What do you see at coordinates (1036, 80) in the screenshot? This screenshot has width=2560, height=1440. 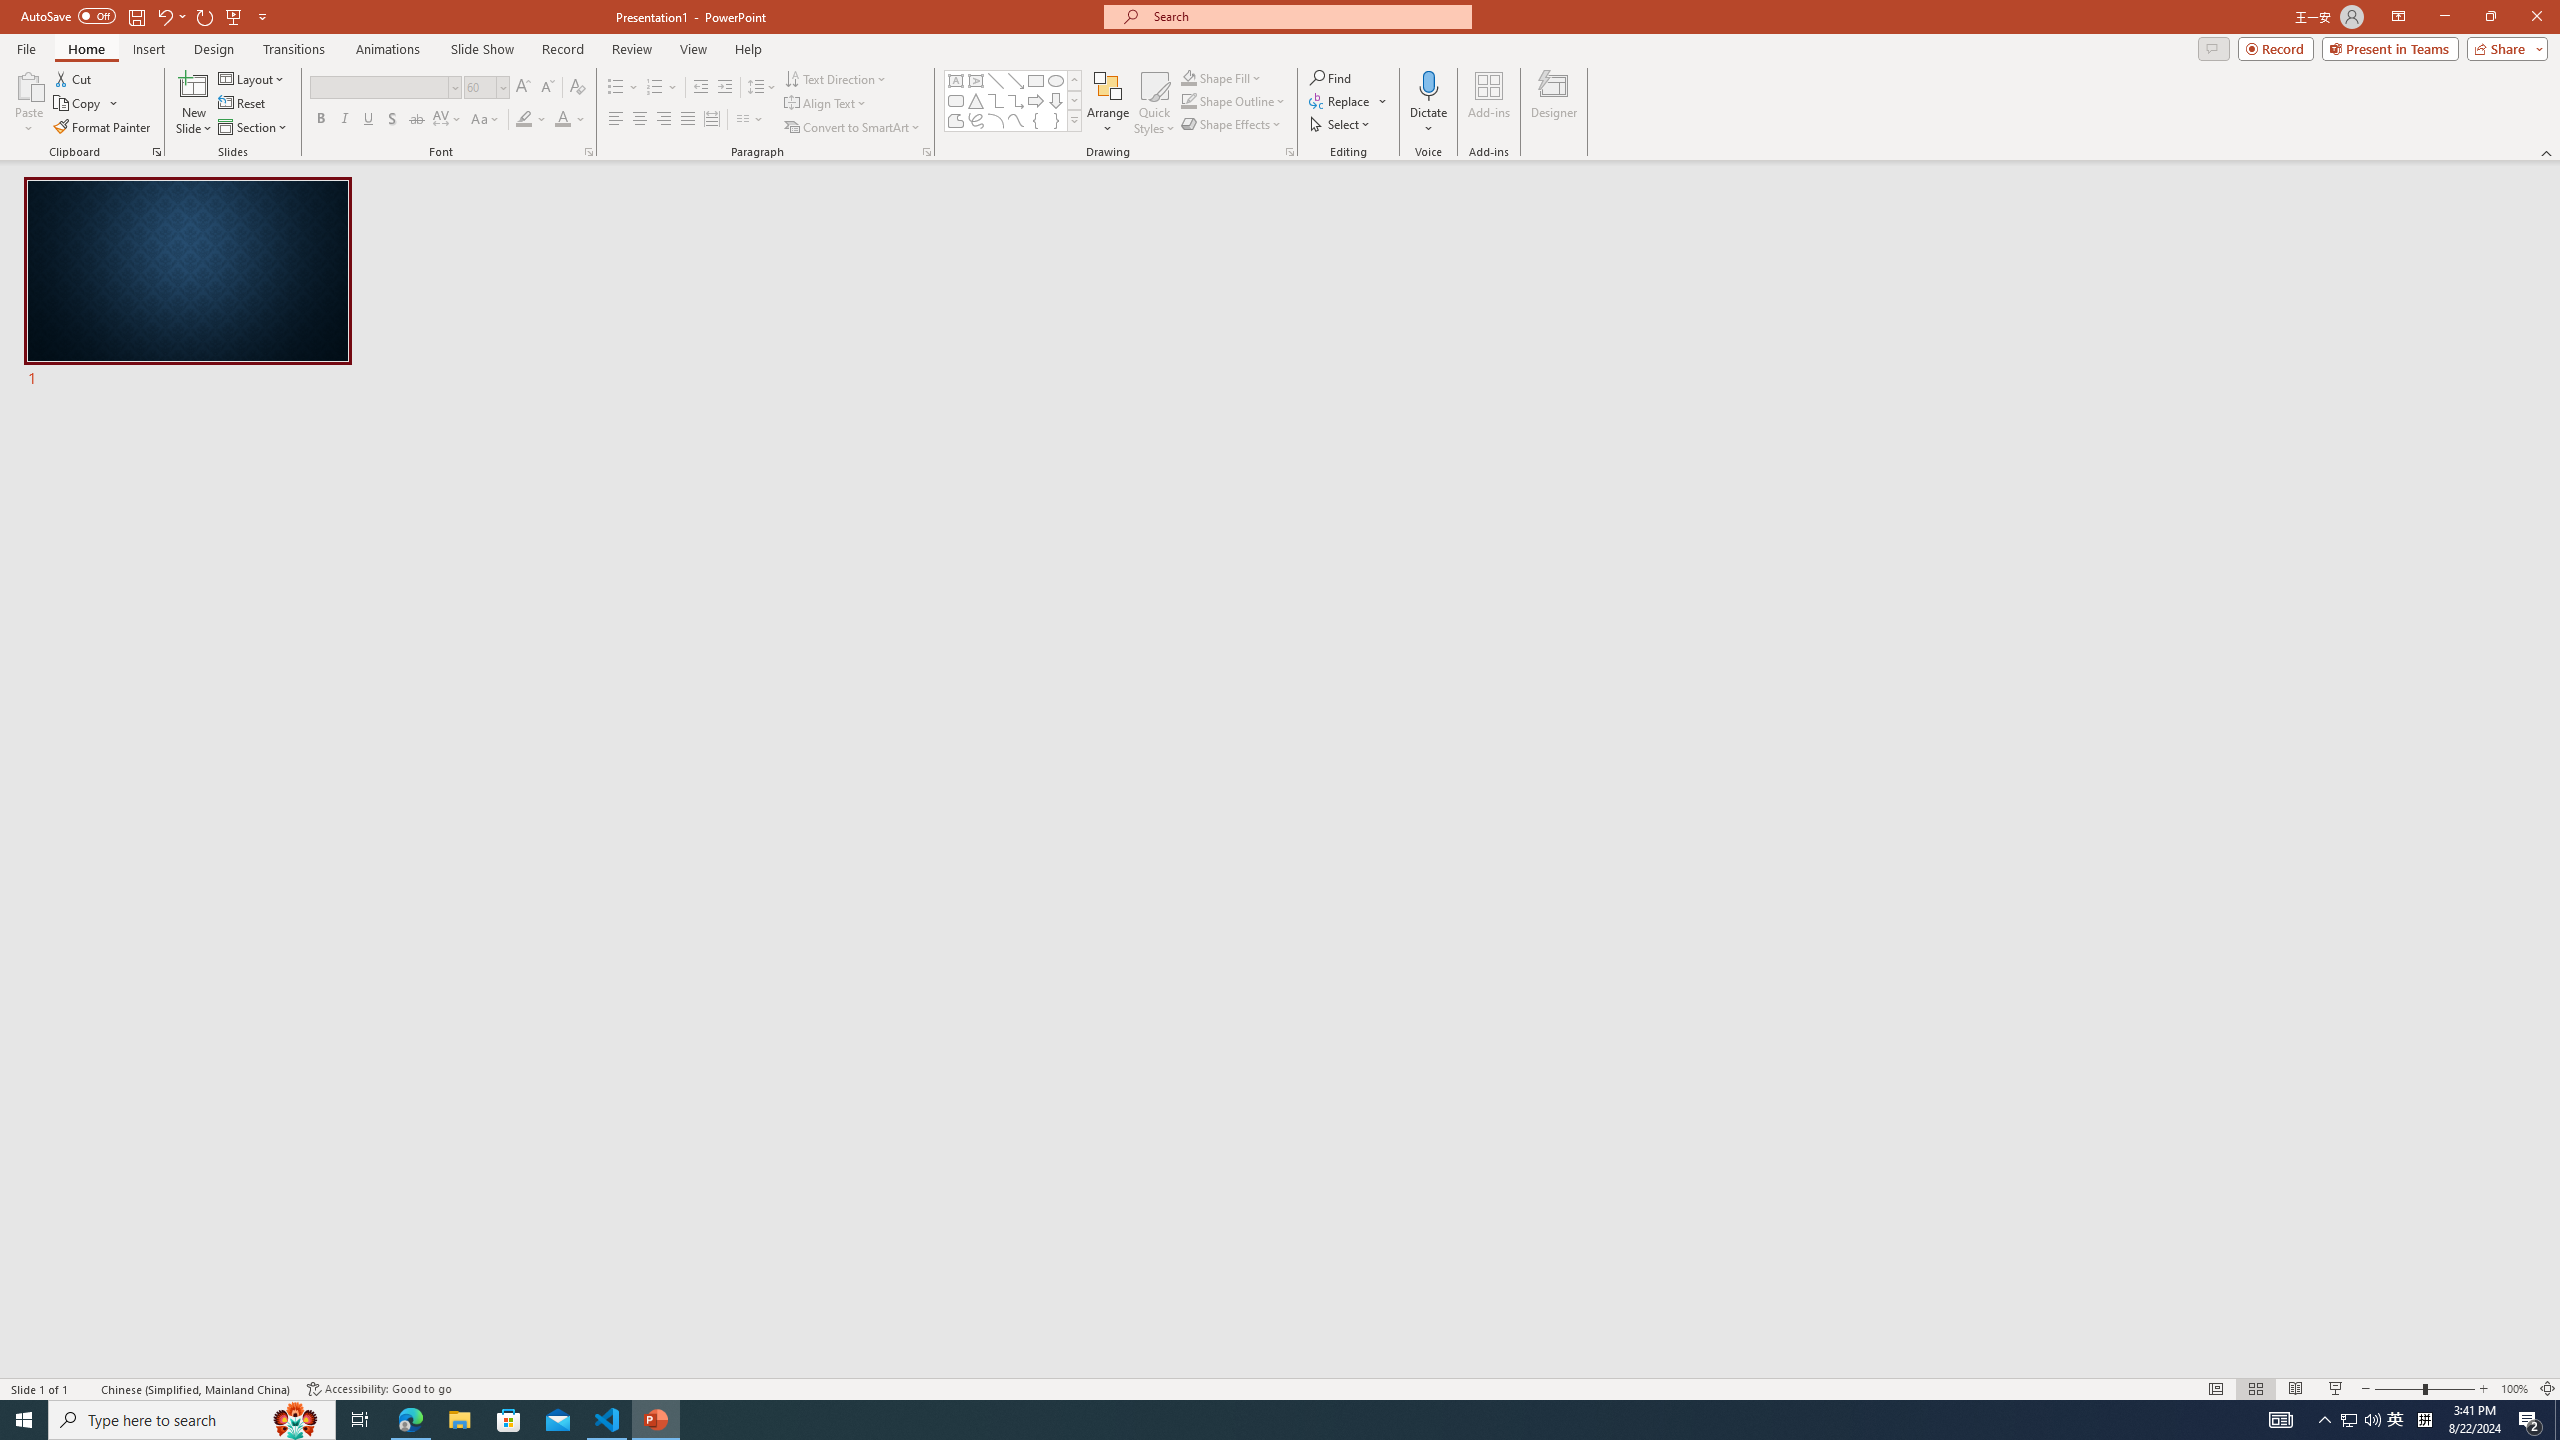 I see `Rectangle` at bounding box center [1036, 80].